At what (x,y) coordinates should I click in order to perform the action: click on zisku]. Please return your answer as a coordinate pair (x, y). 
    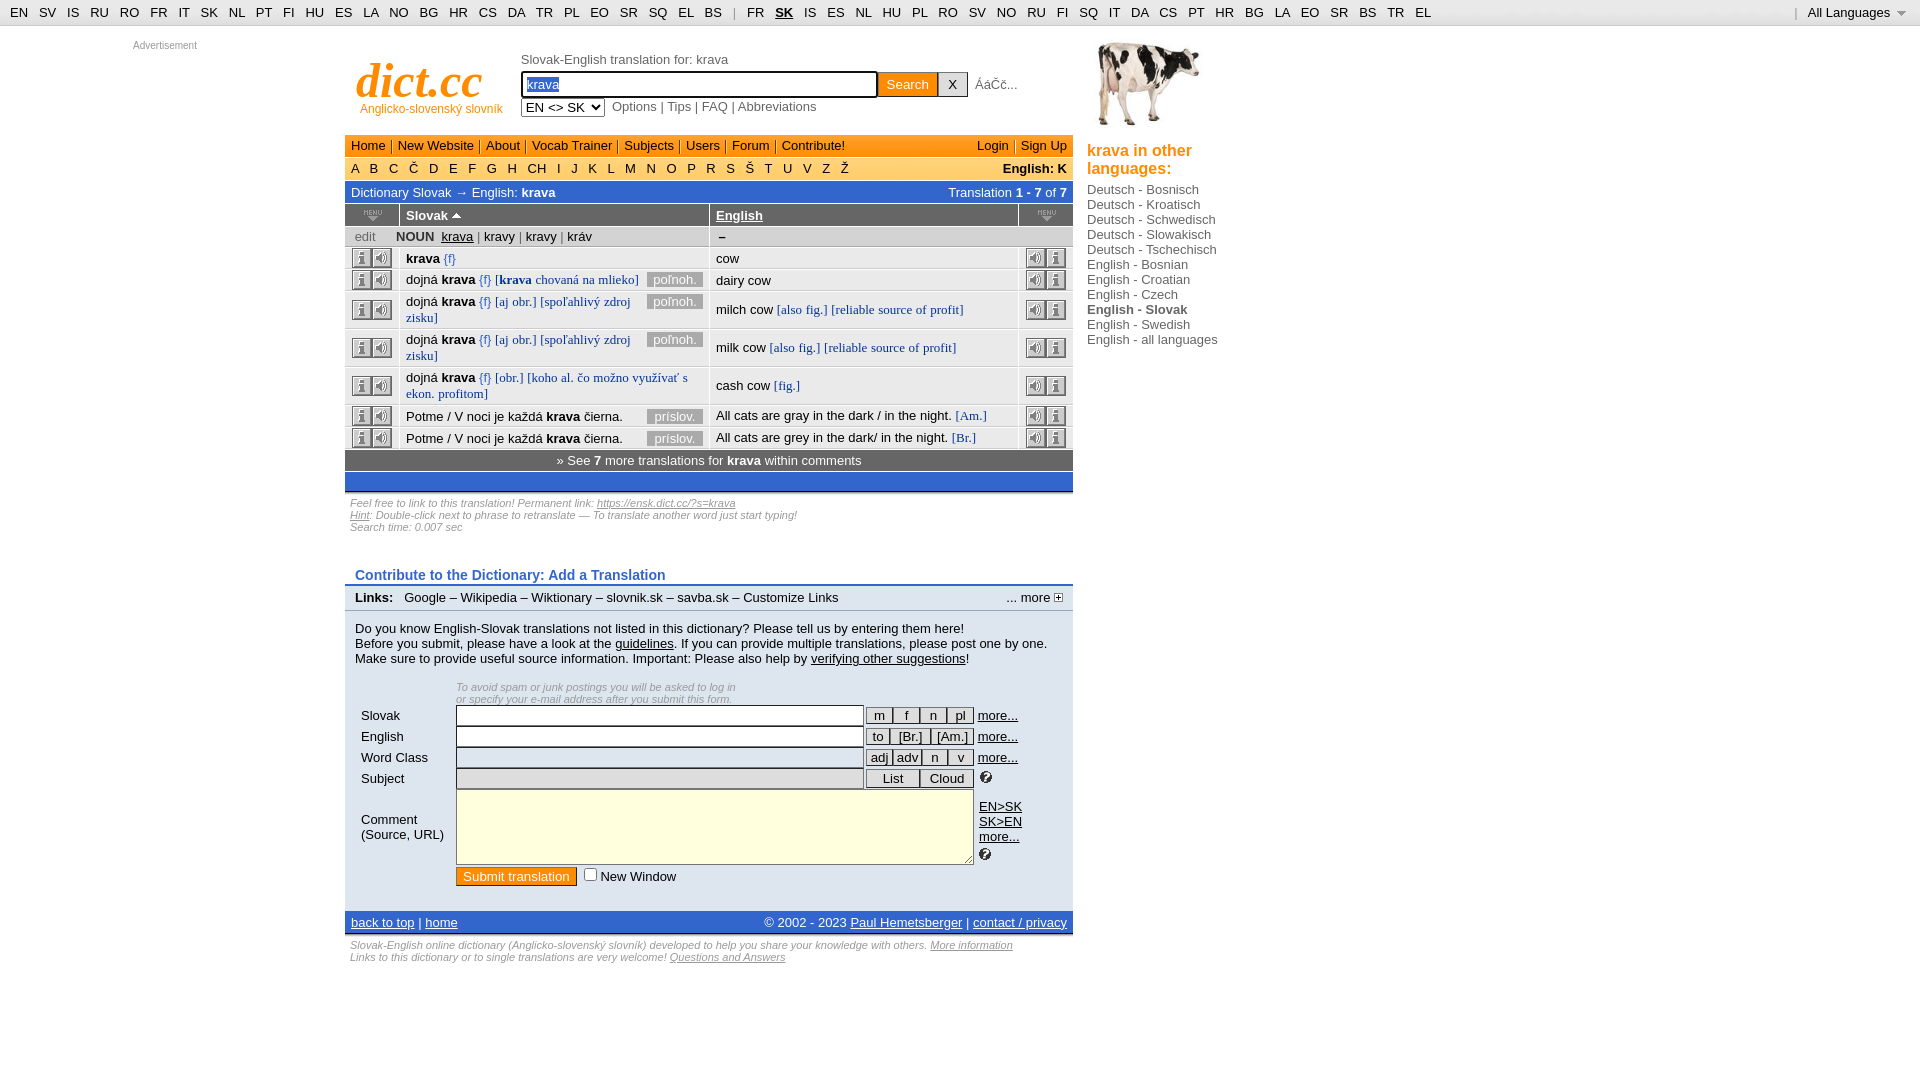
    Looking at the image, I should click on (422, 318).